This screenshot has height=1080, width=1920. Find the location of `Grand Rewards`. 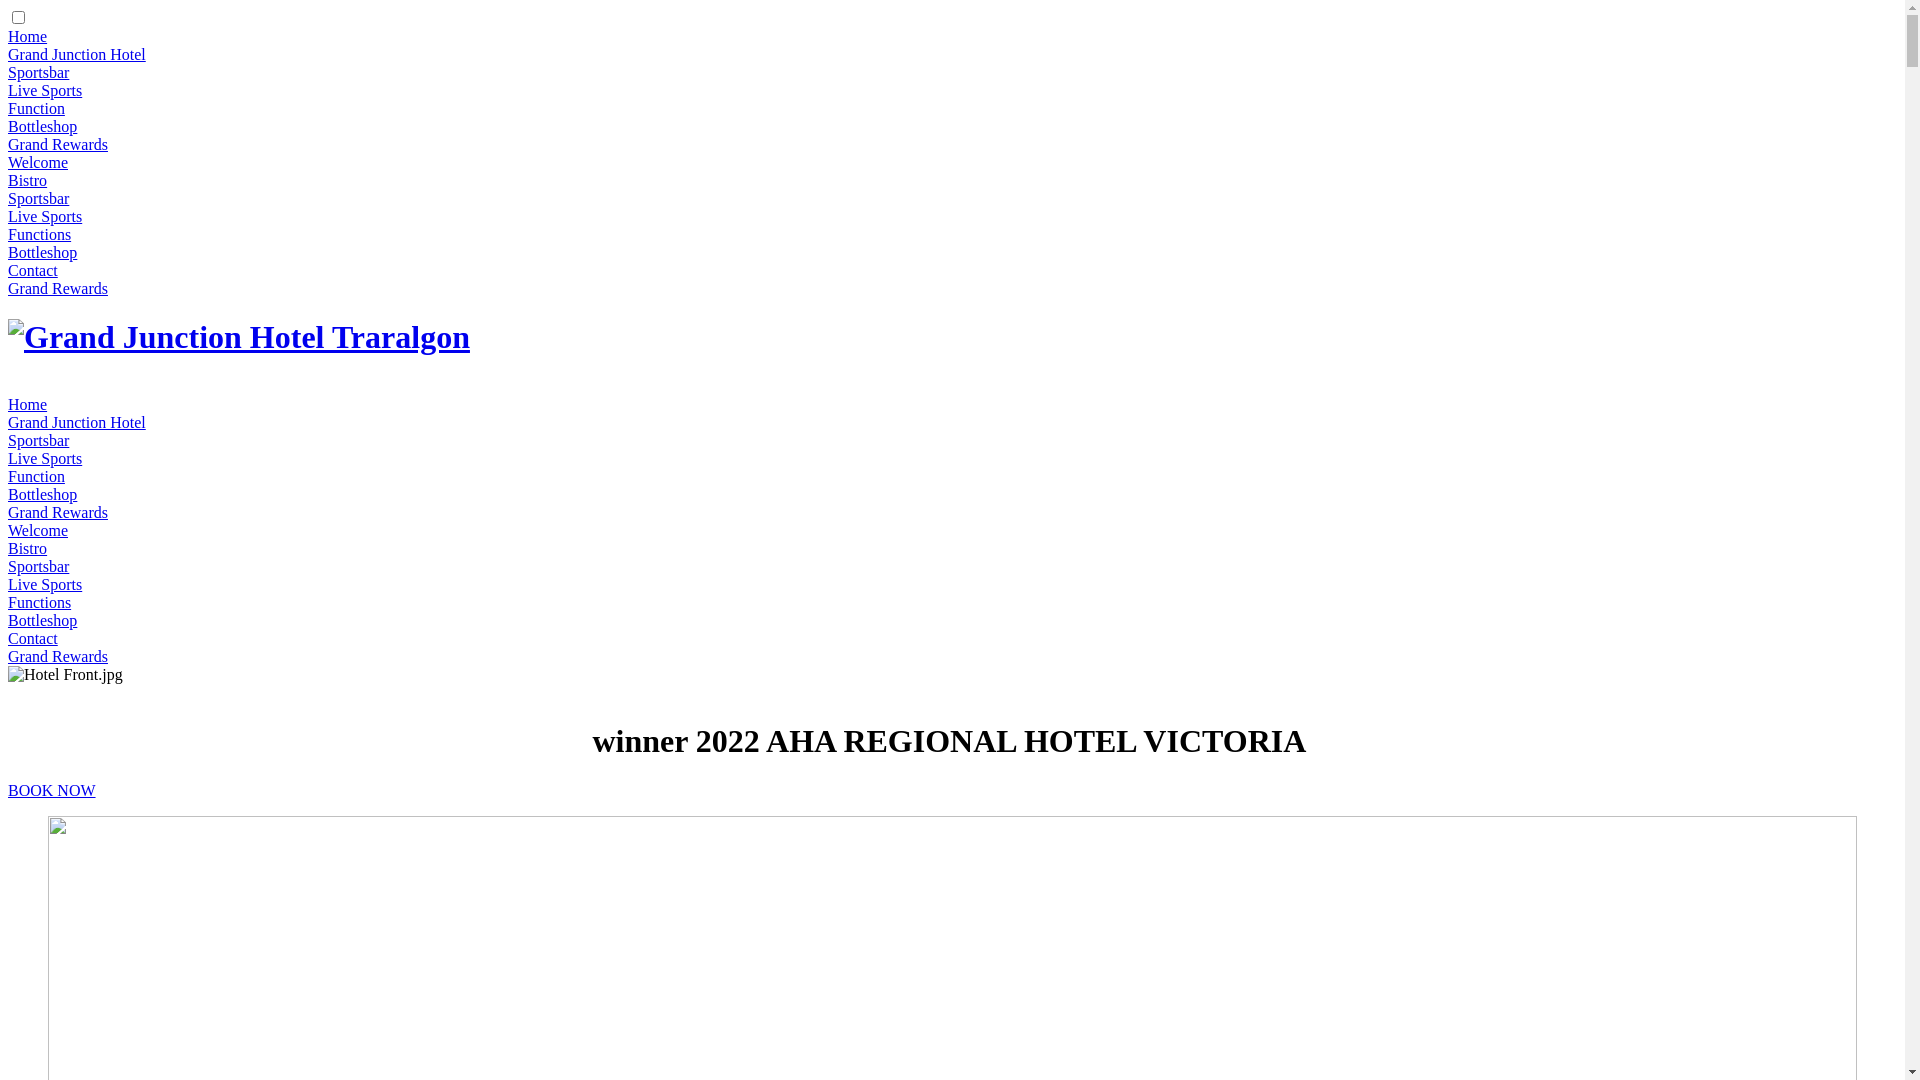

Grand Rewards is located at coordinates (58, 144).